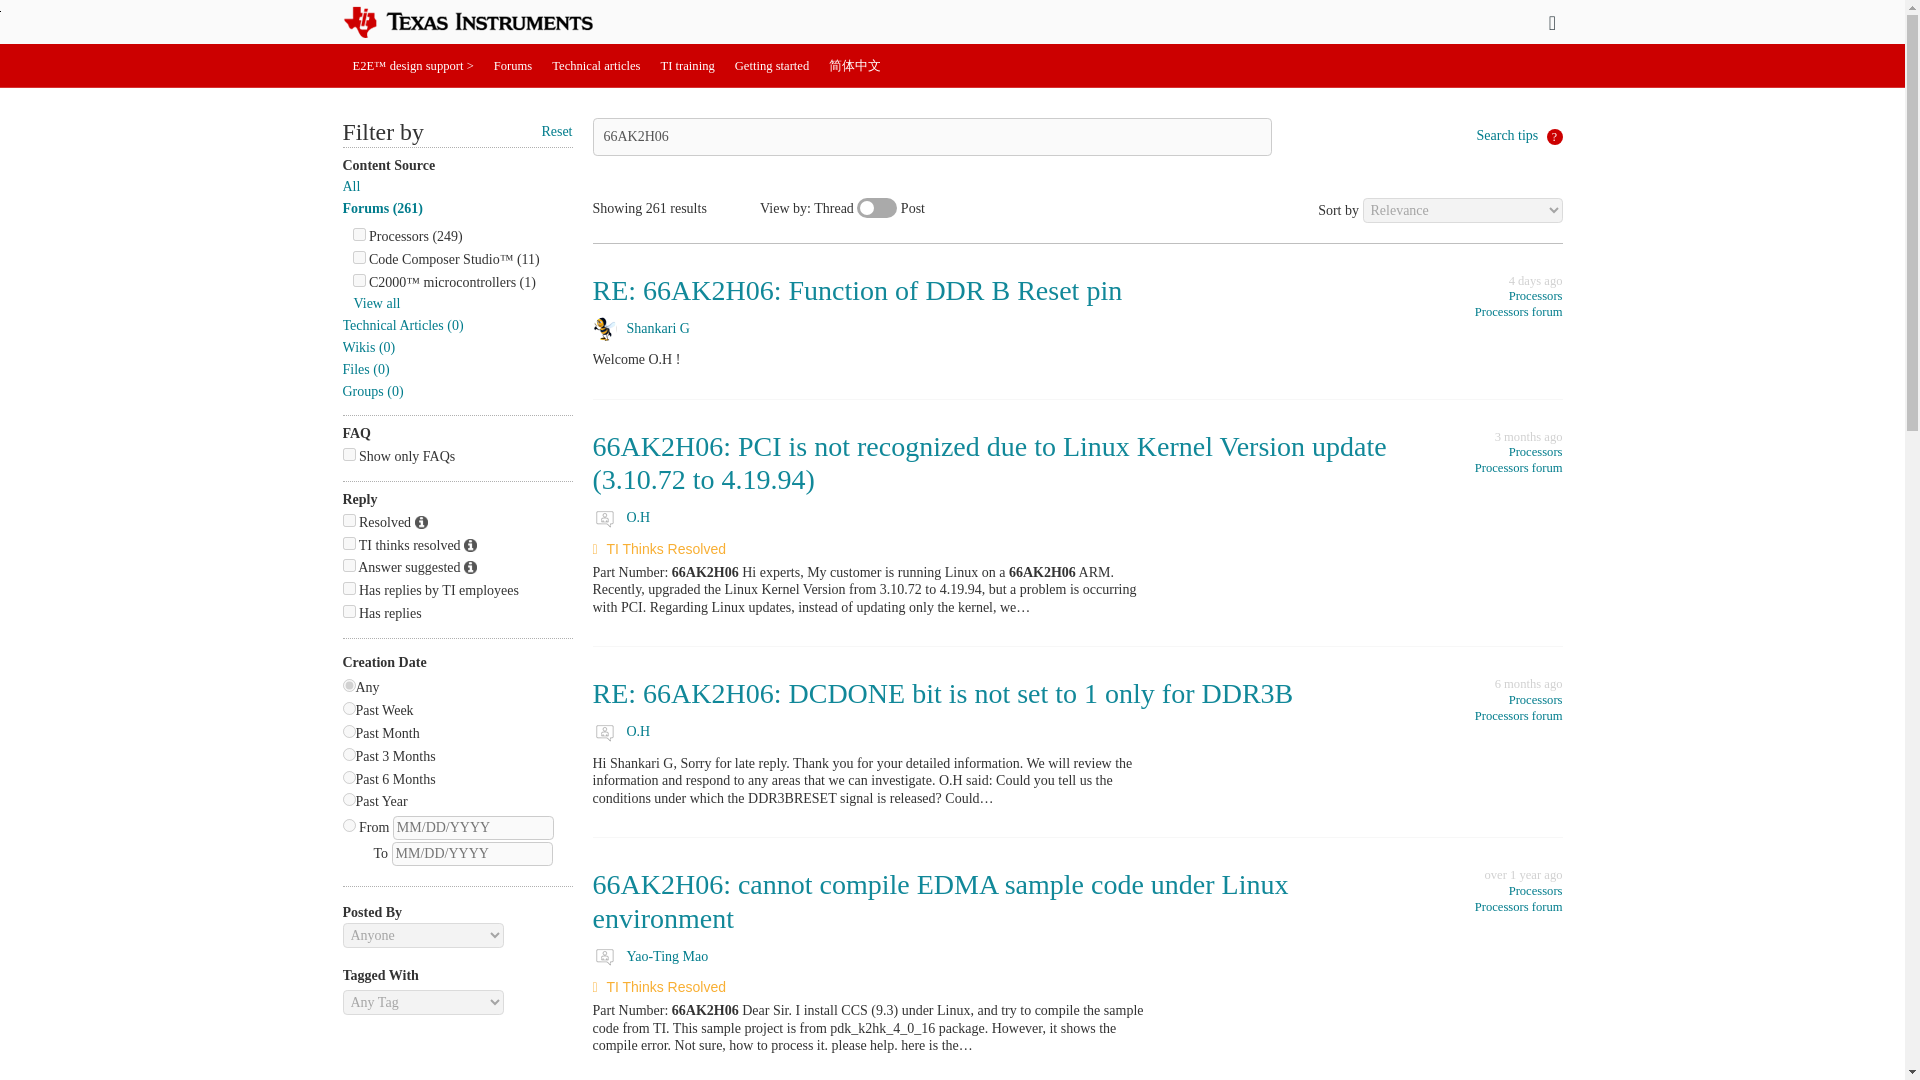  What do you see at coordinates (358, 234) in the screenshot?
I see `264` at bounding box center [358, 234].